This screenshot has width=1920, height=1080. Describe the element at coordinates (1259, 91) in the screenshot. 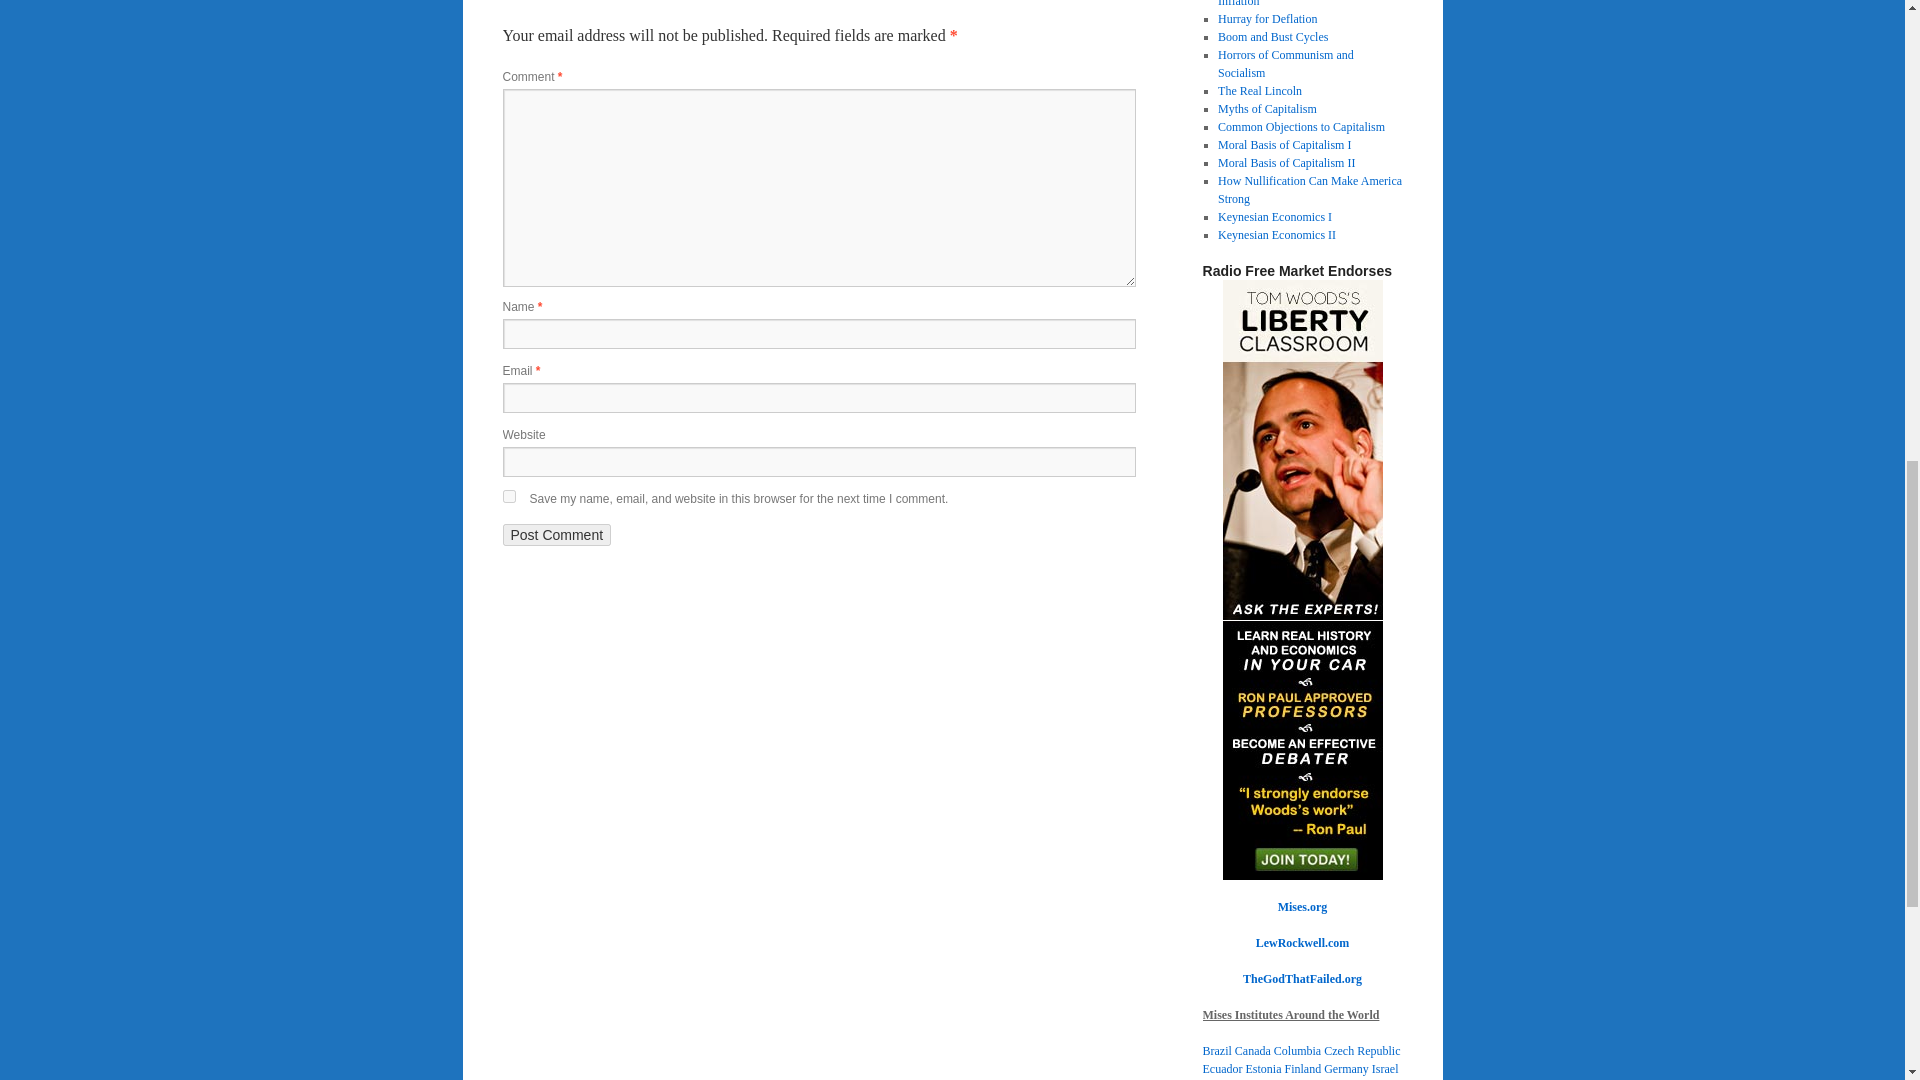

I see `The Real Lincoln` at that location.